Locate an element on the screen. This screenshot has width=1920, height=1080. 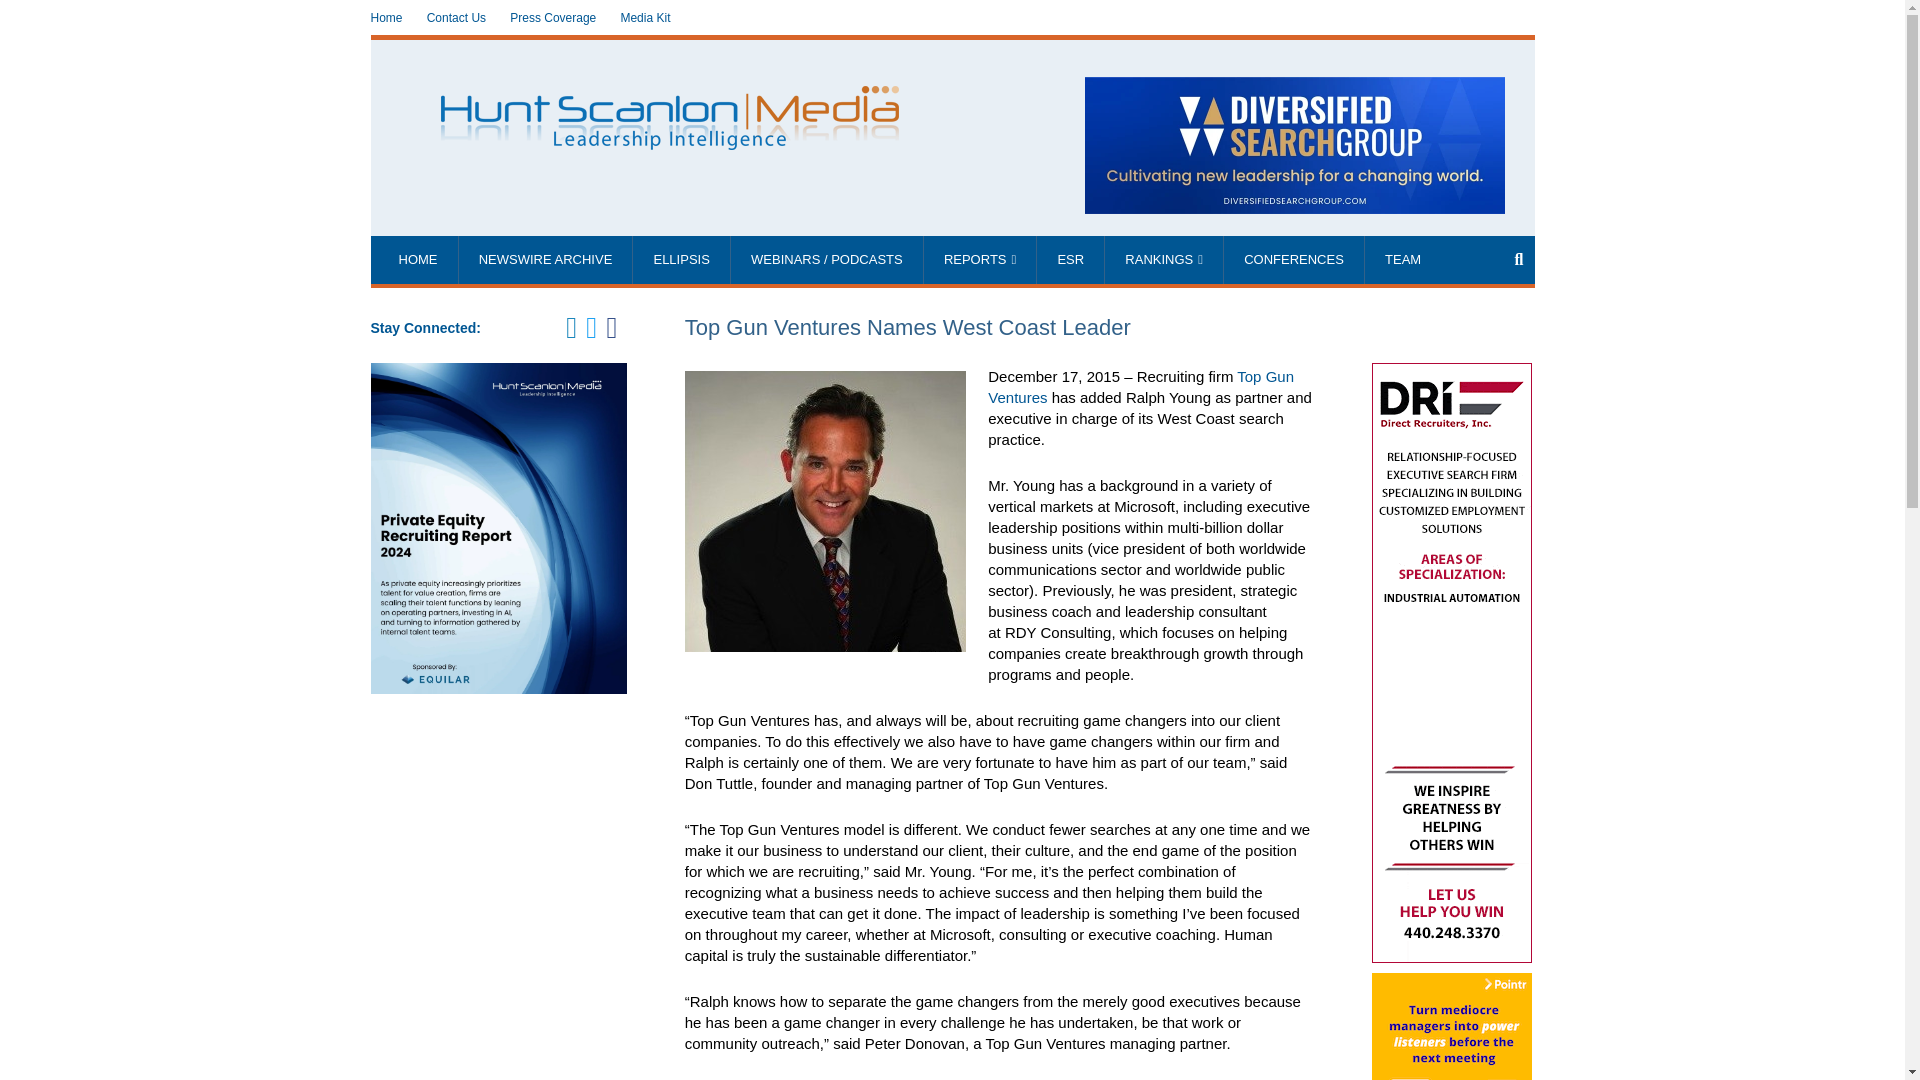
Press Coverage is located at coordinates (552, 18).